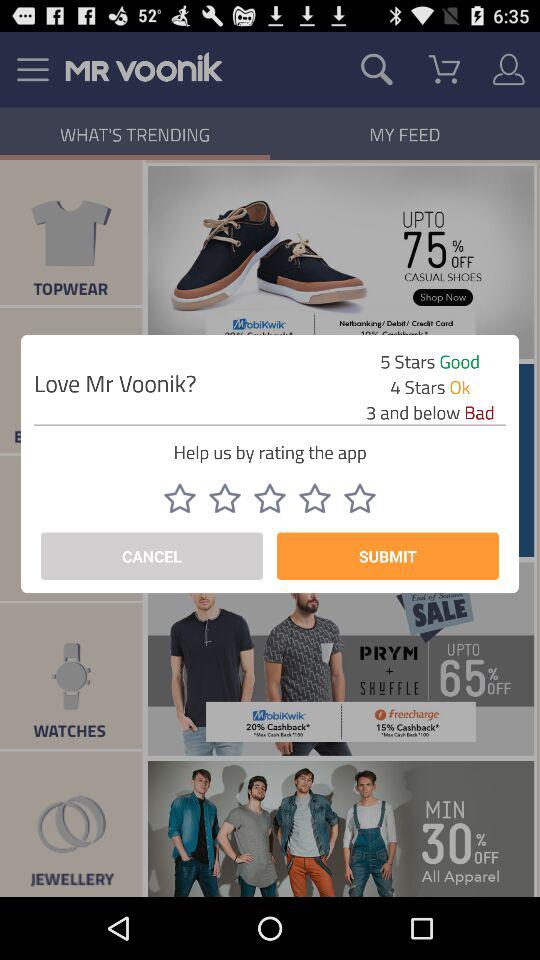  Describe the element at coordinates (388, 556) in the screenshot. I see `tap button to the right of the cancel button` at that location.